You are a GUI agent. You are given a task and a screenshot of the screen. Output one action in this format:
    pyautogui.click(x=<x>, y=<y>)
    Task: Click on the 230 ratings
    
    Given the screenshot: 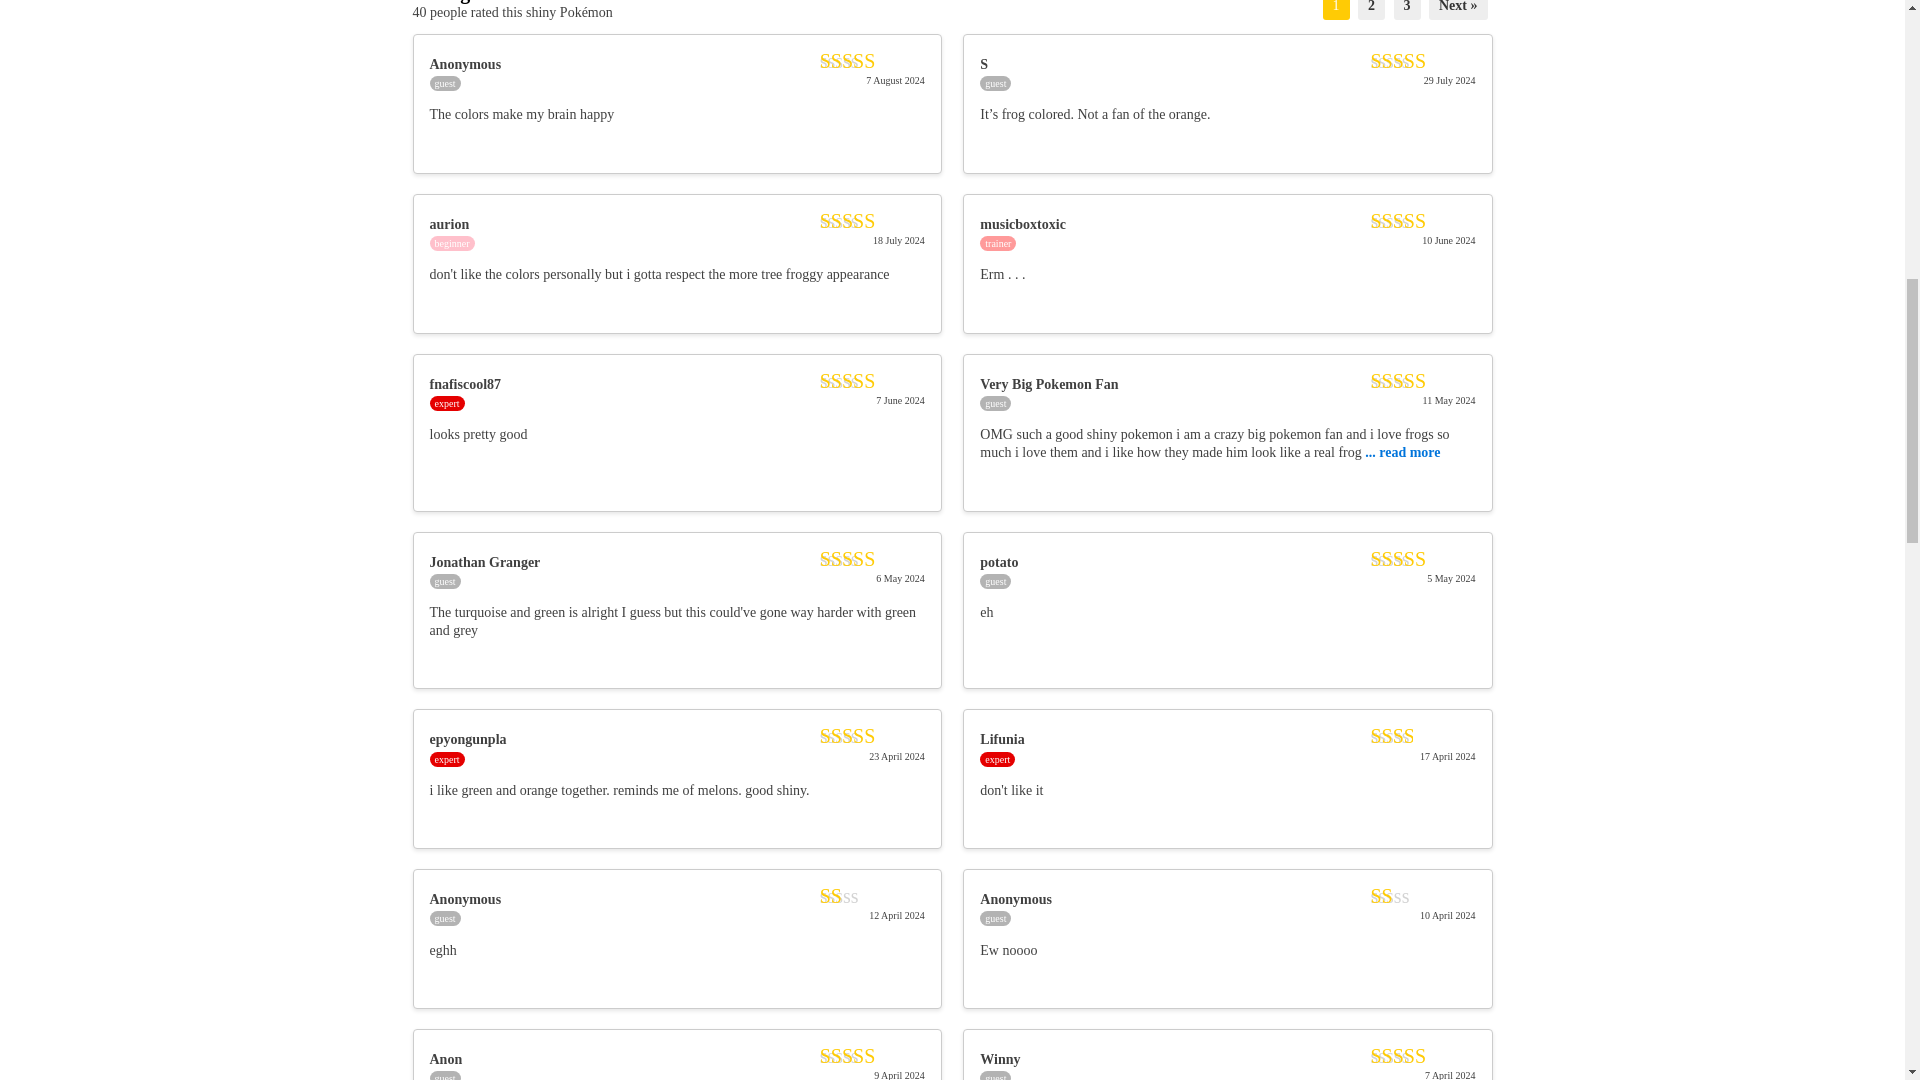 What is the action you would take?
    pyautogui.click(x=447, y=404)
    